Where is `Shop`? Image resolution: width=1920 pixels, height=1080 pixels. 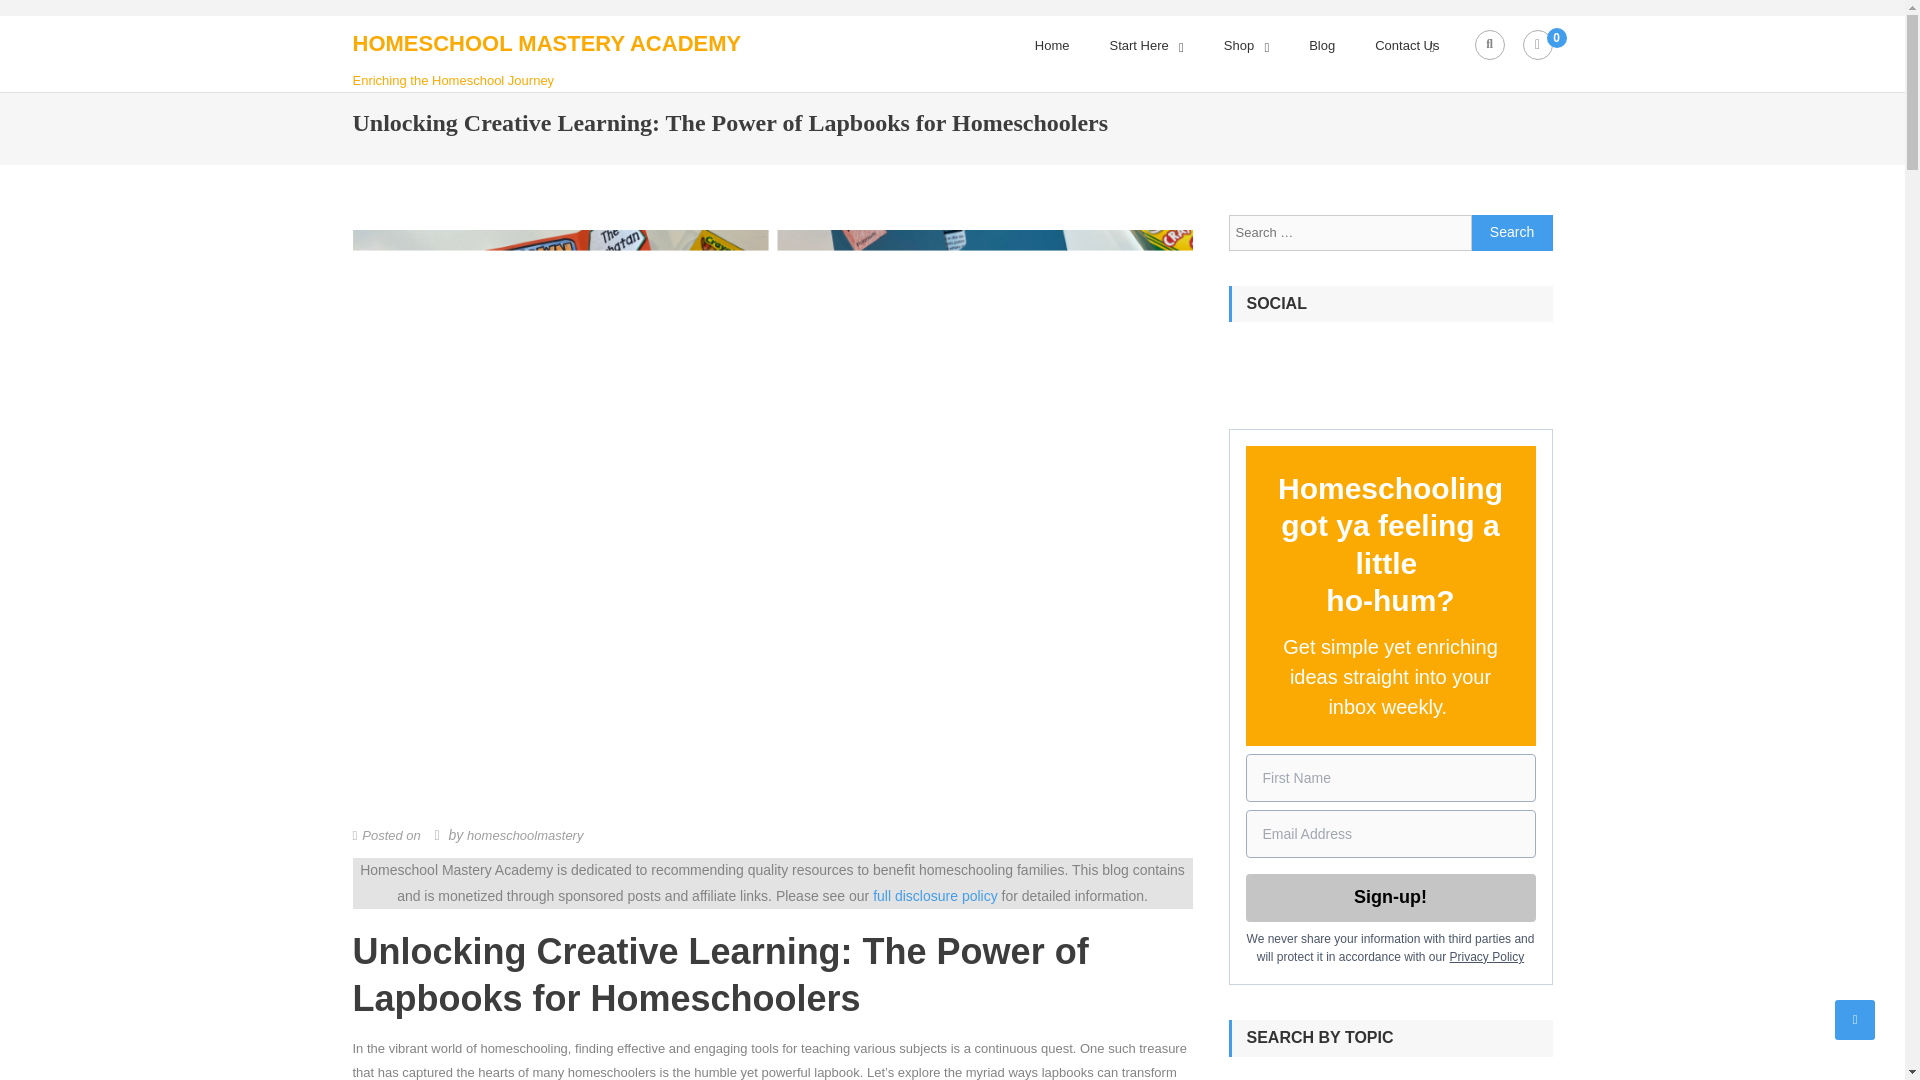
Shop is located at coordinates (1238, 46).